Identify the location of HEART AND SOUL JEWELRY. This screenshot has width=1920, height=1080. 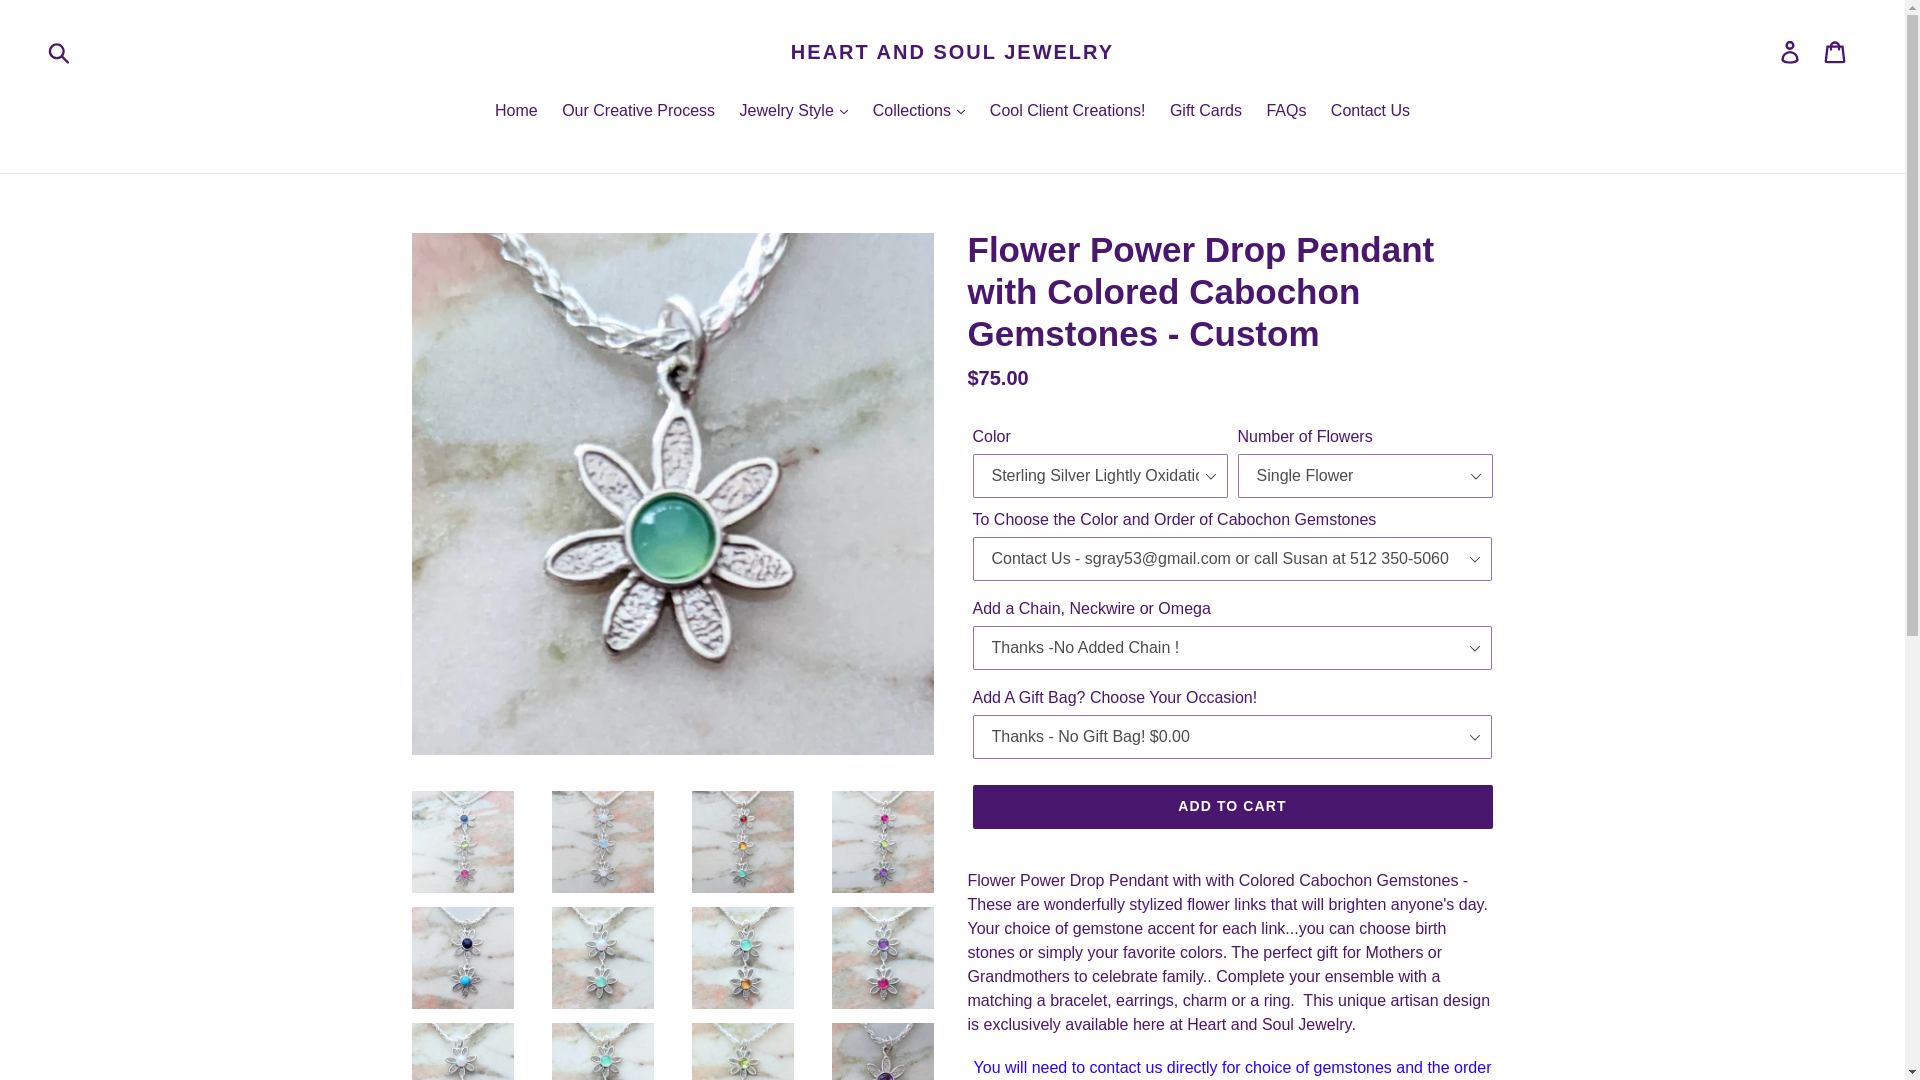
(952, 51).